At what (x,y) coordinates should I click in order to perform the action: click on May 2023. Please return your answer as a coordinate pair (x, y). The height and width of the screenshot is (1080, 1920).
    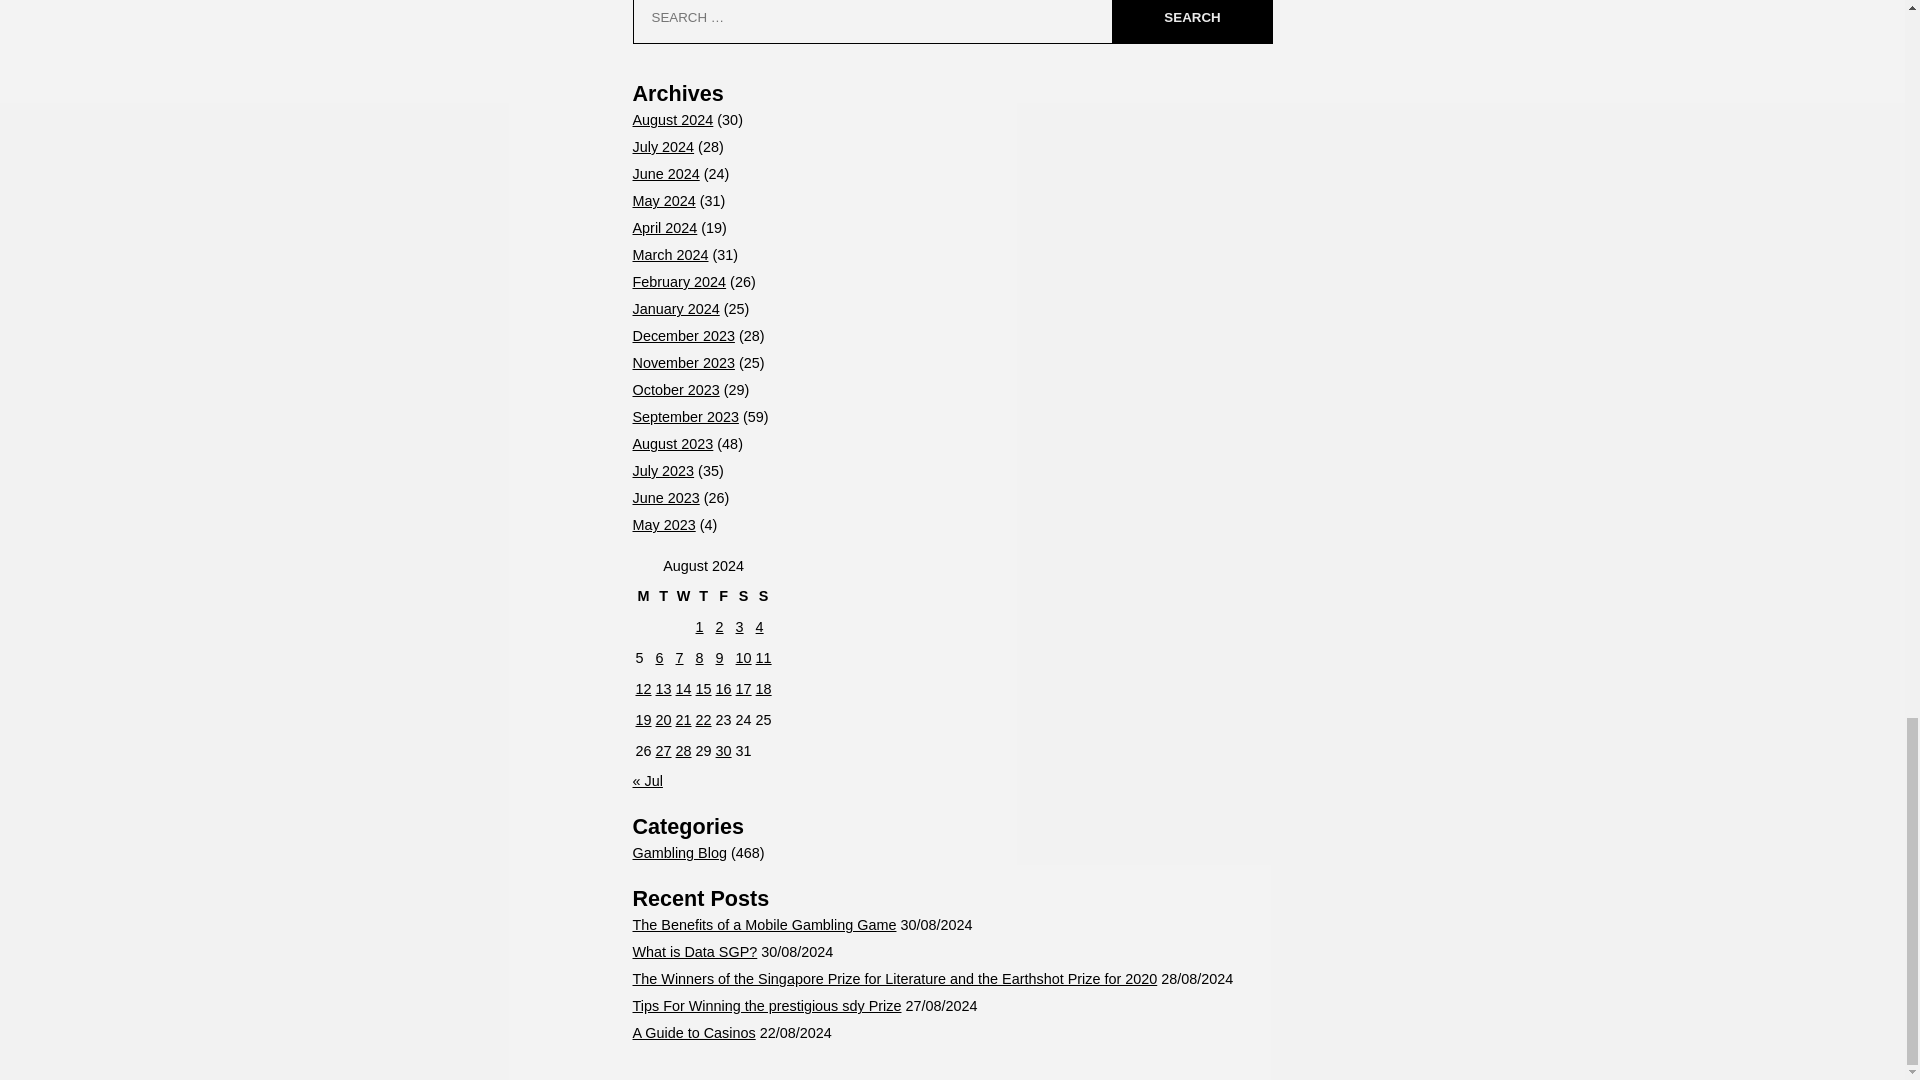
    Looking at the image, I should click on (663, 525).